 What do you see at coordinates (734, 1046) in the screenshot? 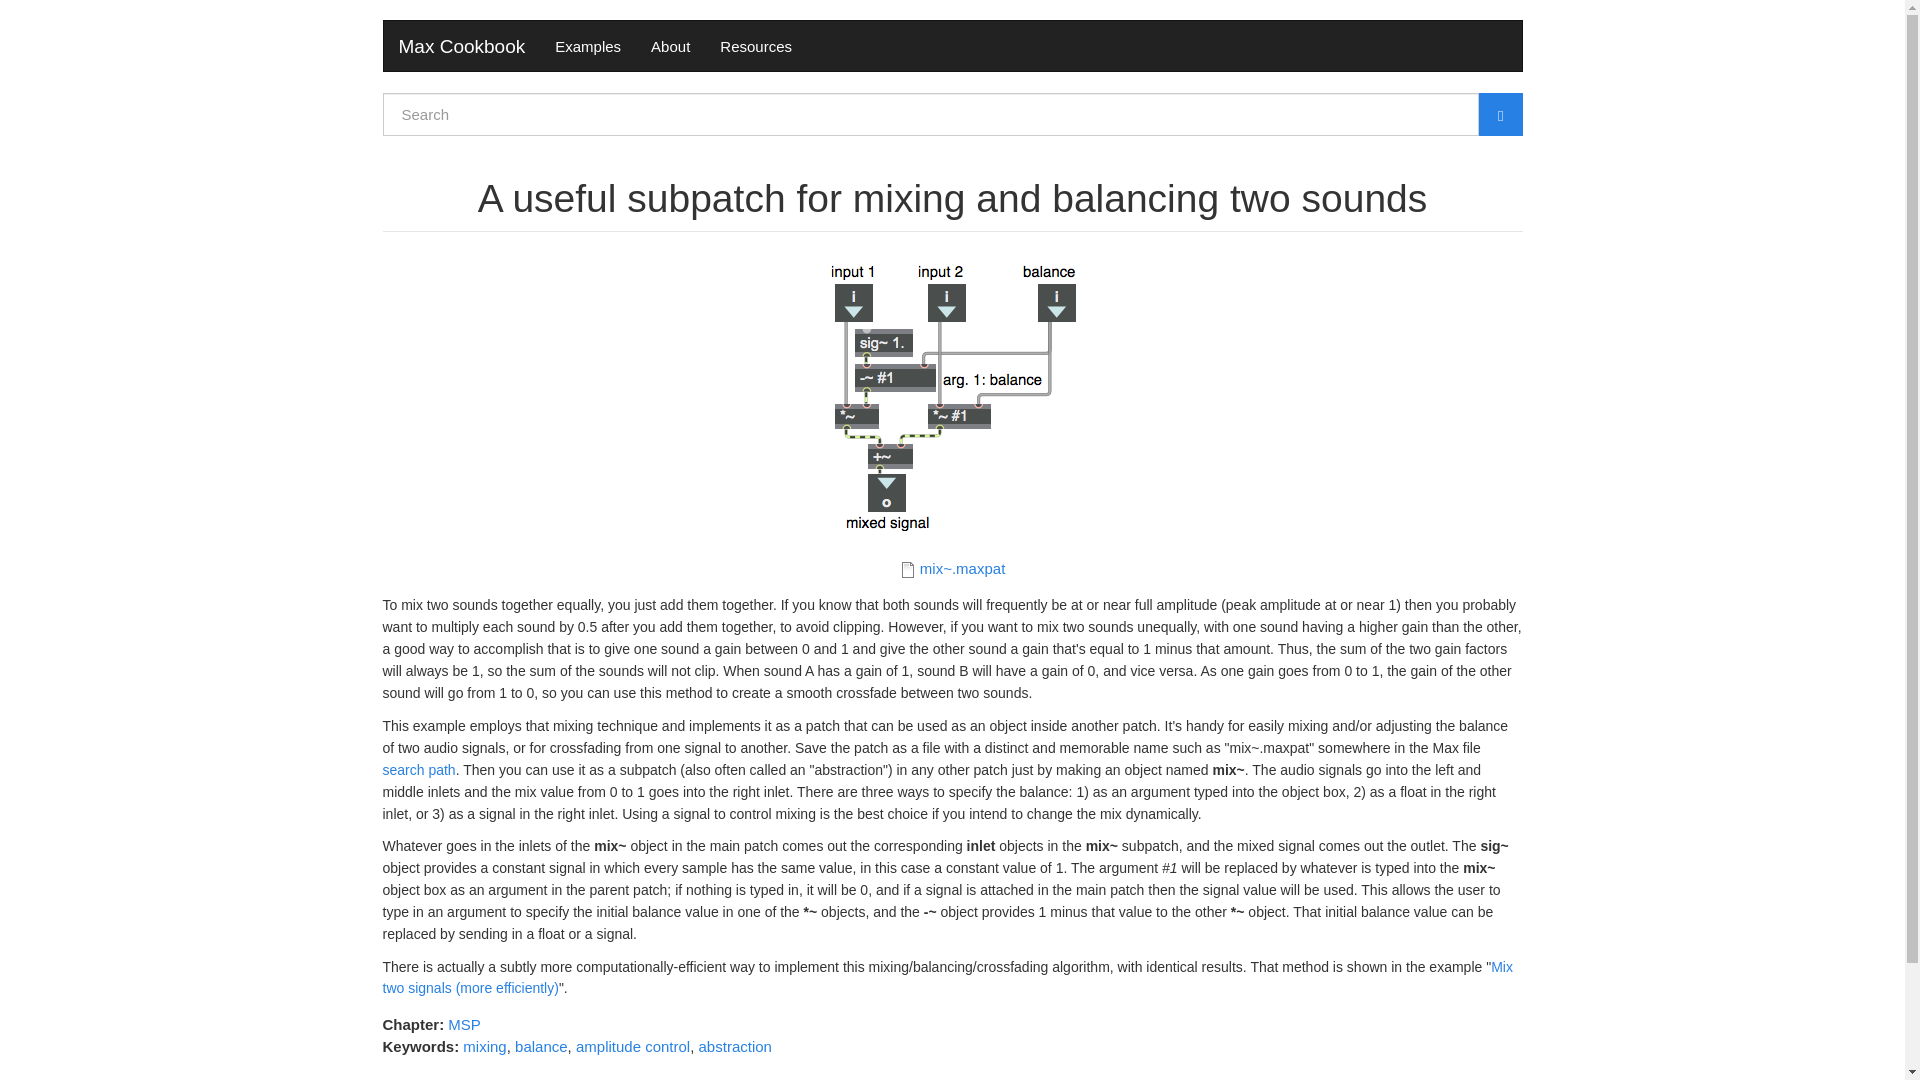
I see `abstraction` at bounding box center [734, 1046].